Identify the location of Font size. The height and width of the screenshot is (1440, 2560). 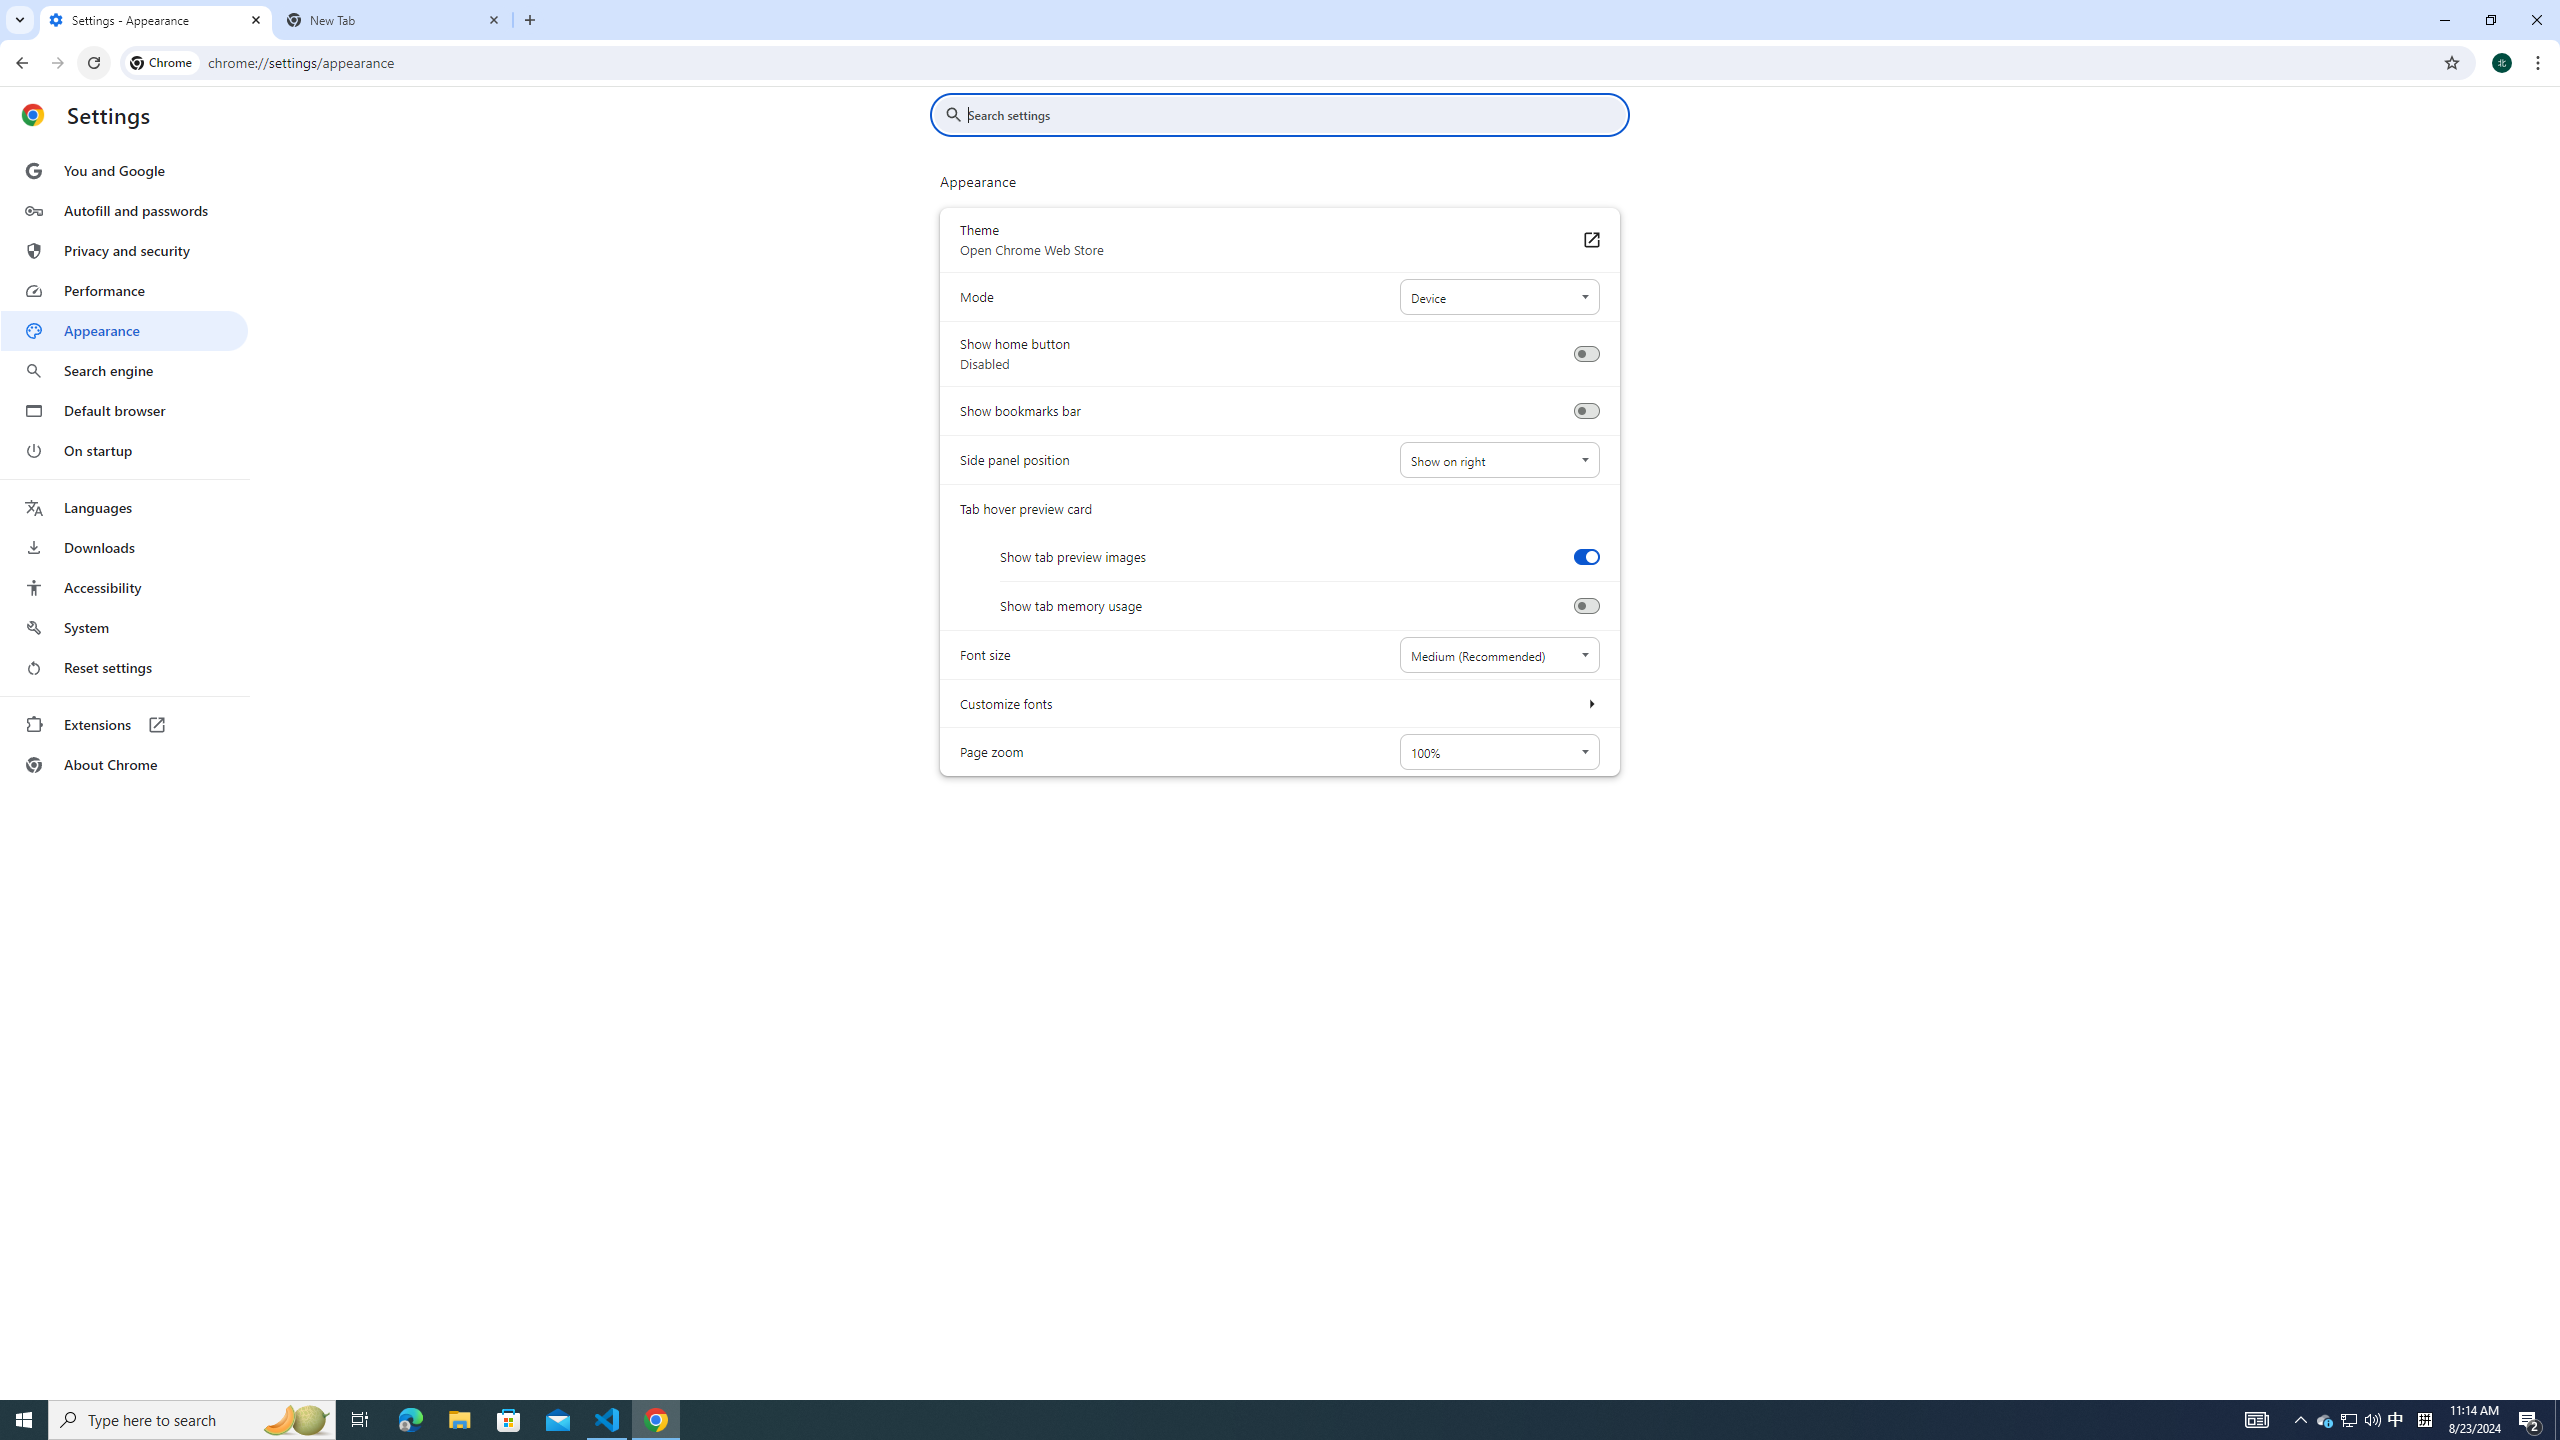
(1498, 654).